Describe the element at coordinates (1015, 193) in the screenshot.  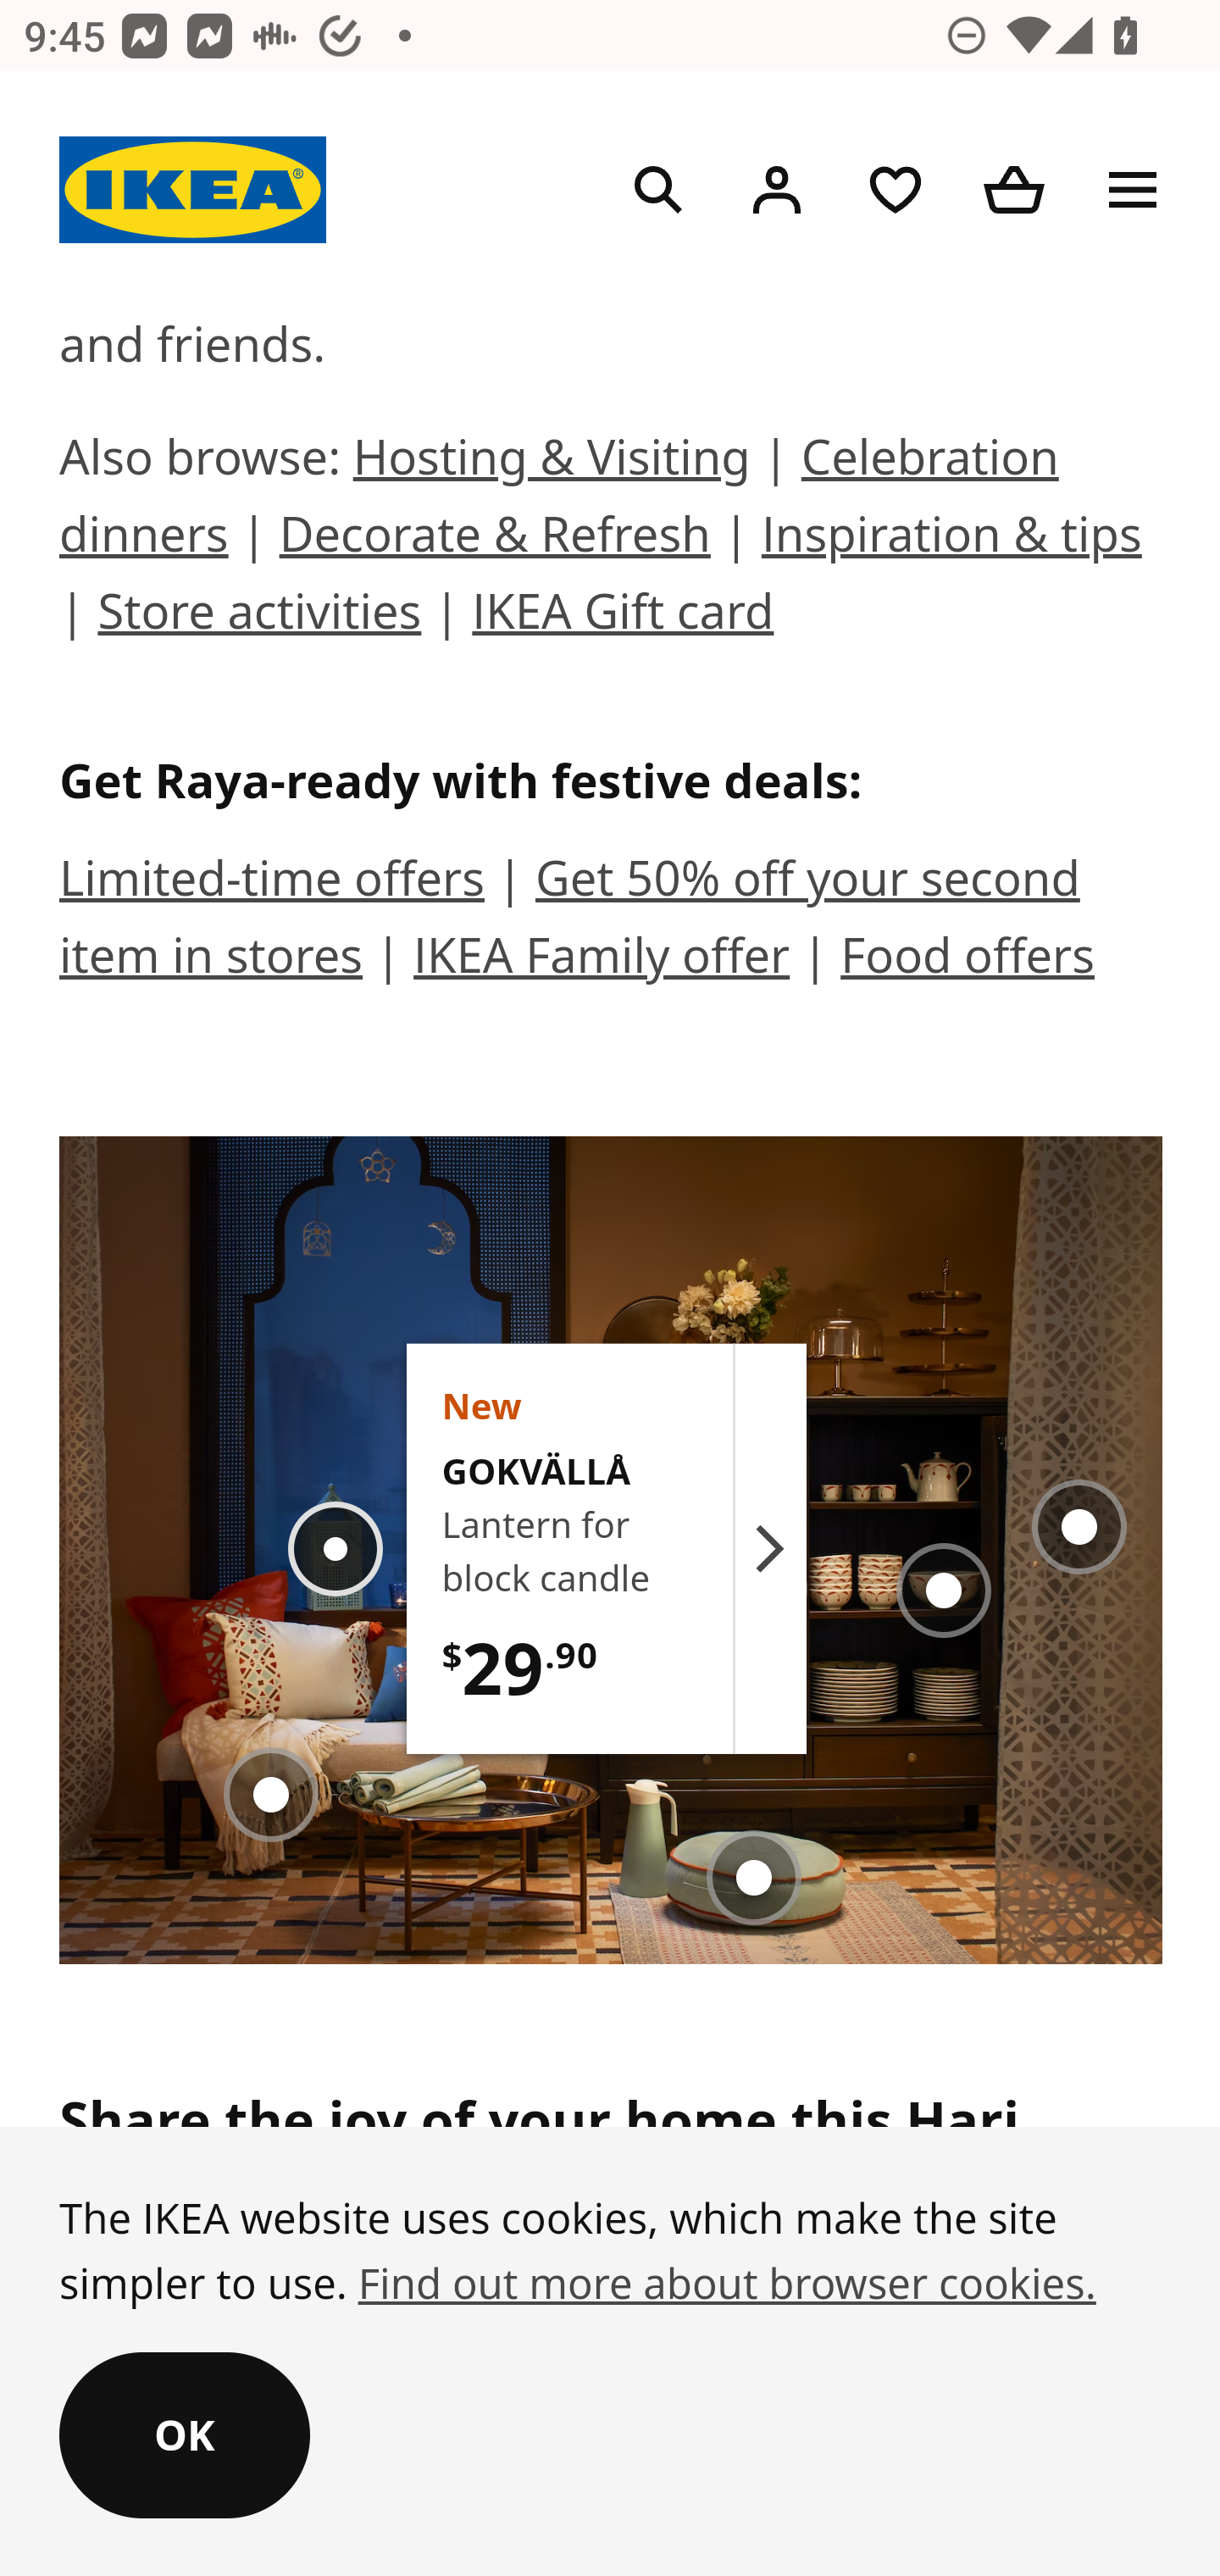
I see `Shopping cart` at that location.